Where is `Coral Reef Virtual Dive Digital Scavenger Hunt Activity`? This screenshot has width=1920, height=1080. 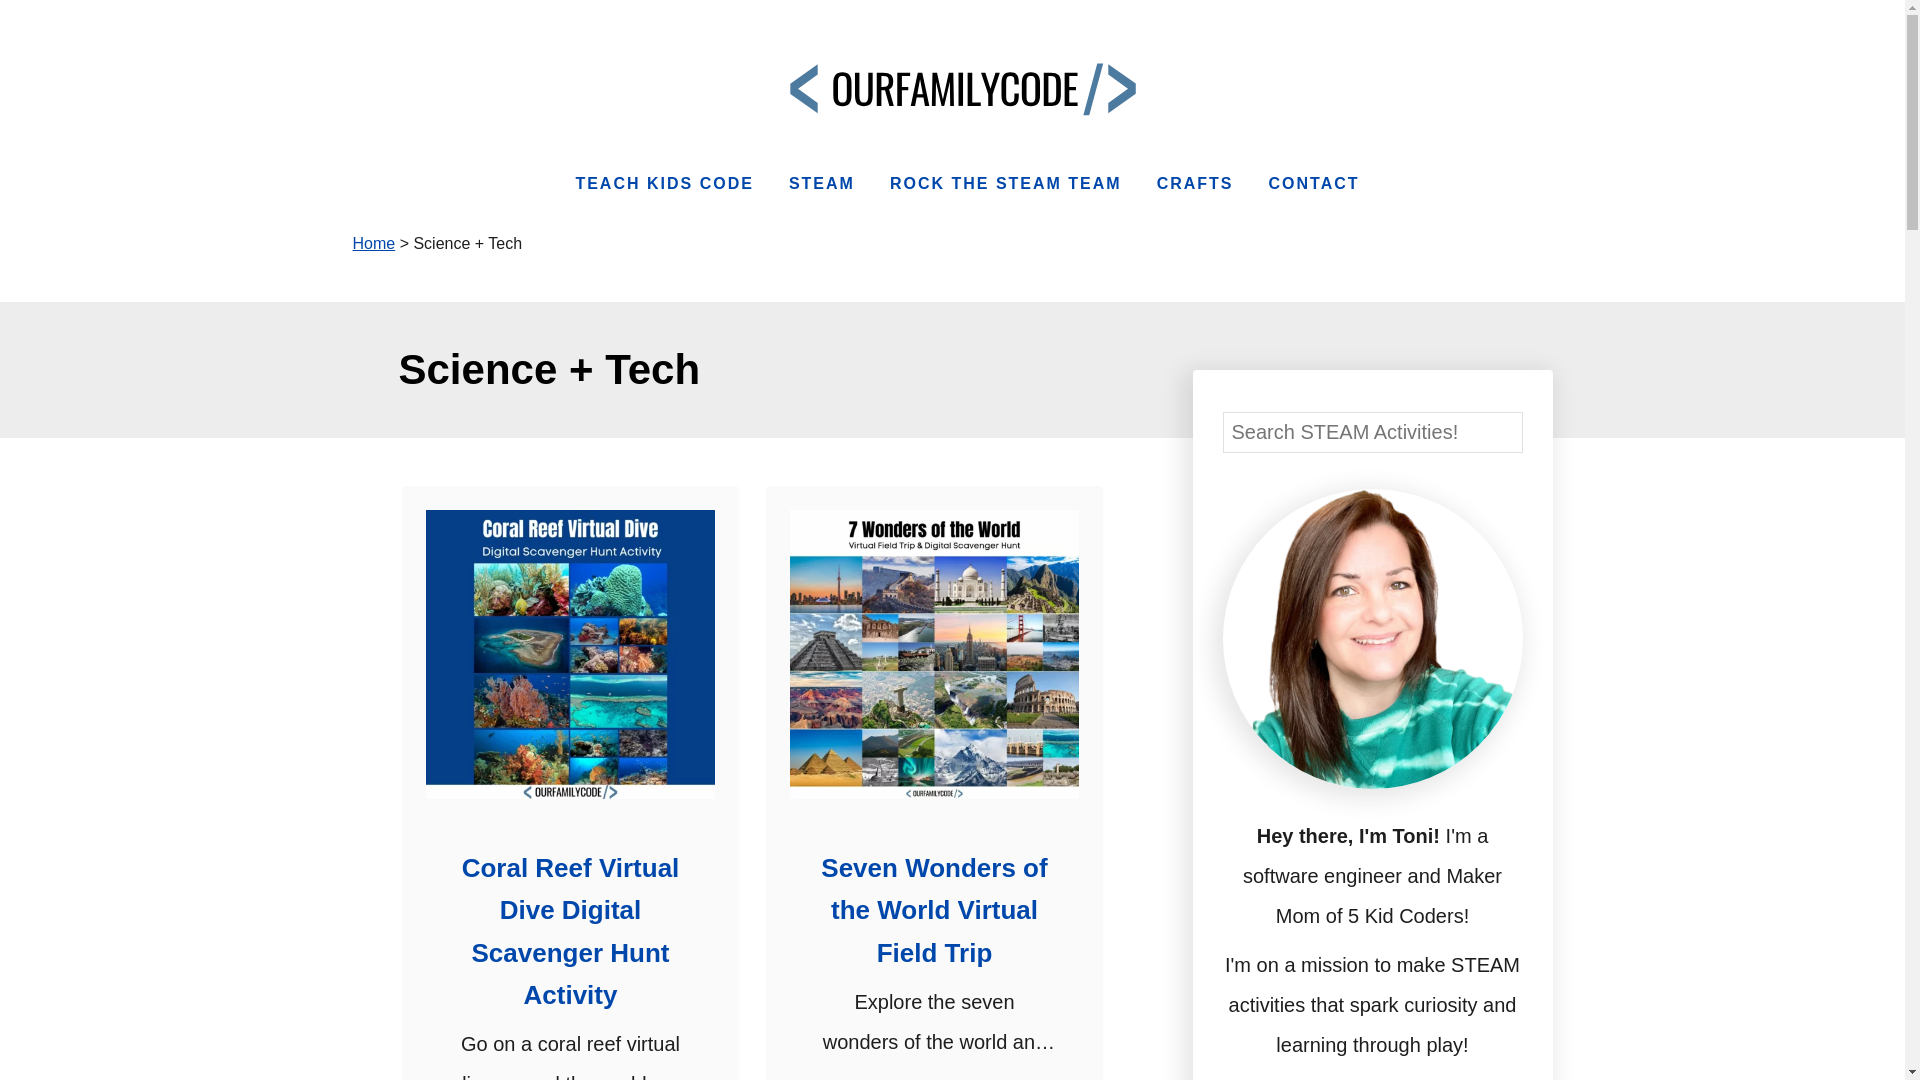 Coral Reef Virtual Dive Digital Scavenger Hunt Activity is located at coordinates (570, 654).